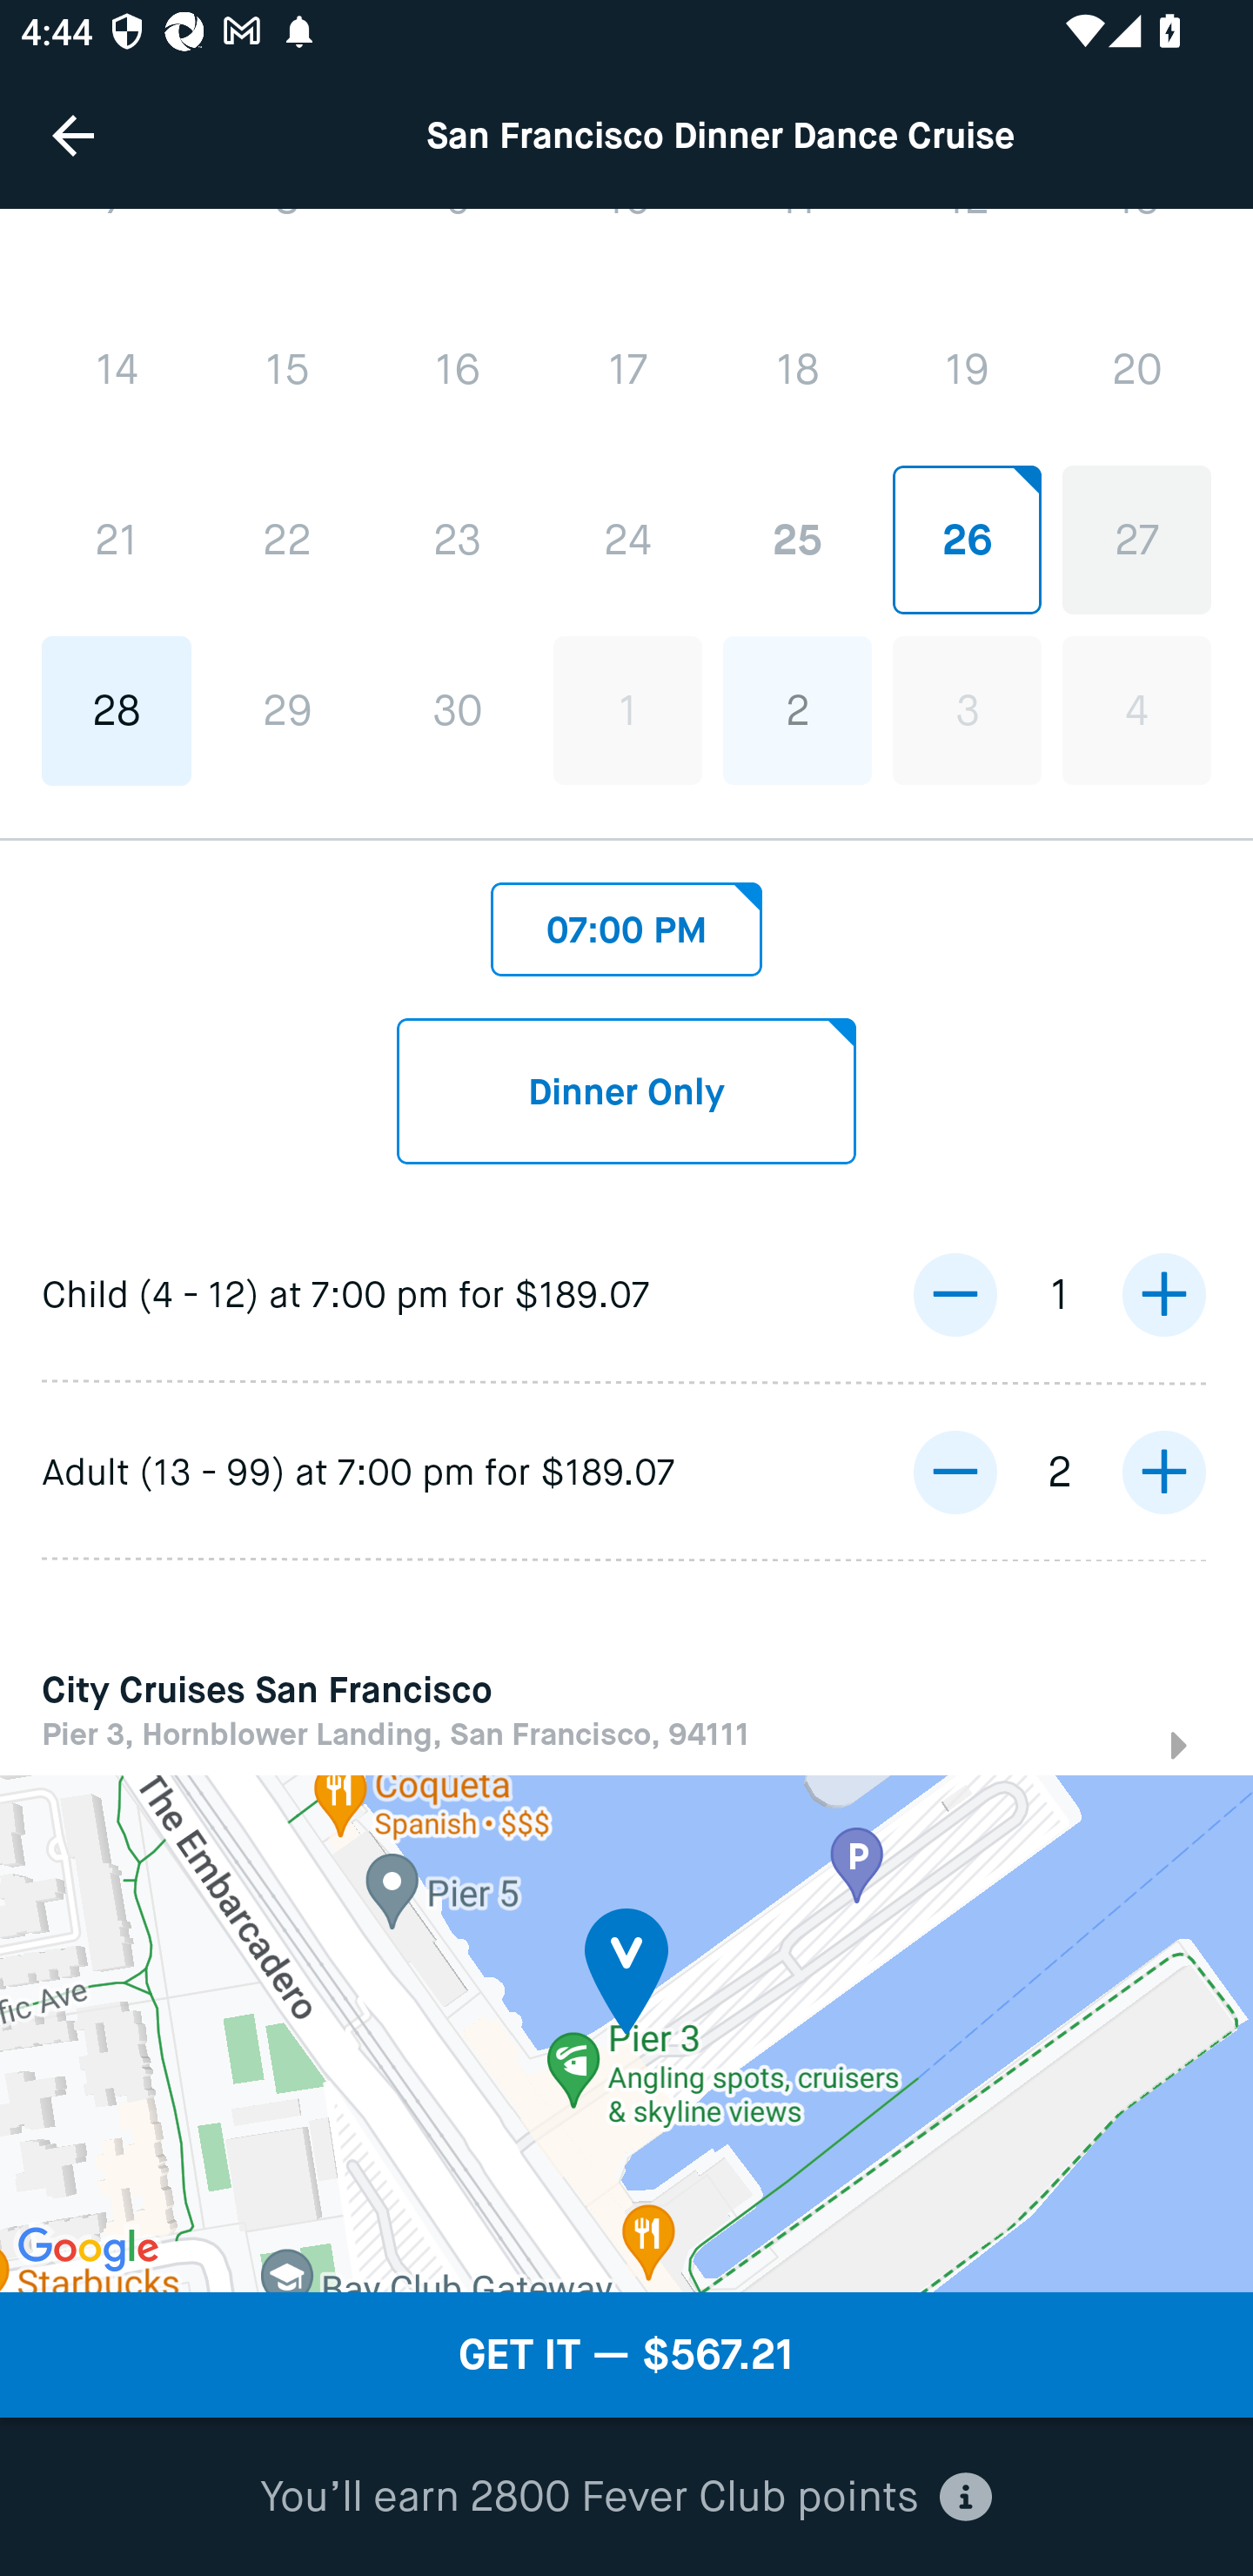 The image size is (1253, 2576). Describe the element at coordinates (797, 540) in the screenshot. I see `25` at that location.